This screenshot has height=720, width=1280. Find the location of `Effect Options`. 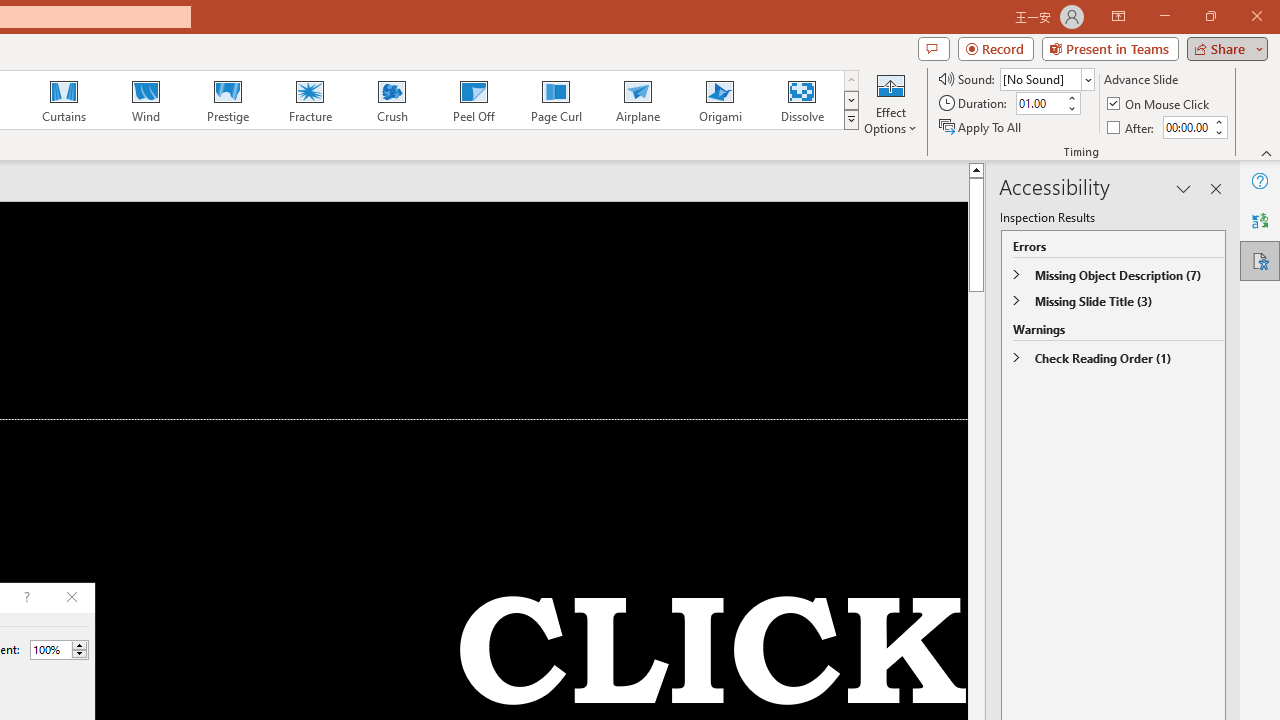

Effect Options is located at coordinates (890, 102).